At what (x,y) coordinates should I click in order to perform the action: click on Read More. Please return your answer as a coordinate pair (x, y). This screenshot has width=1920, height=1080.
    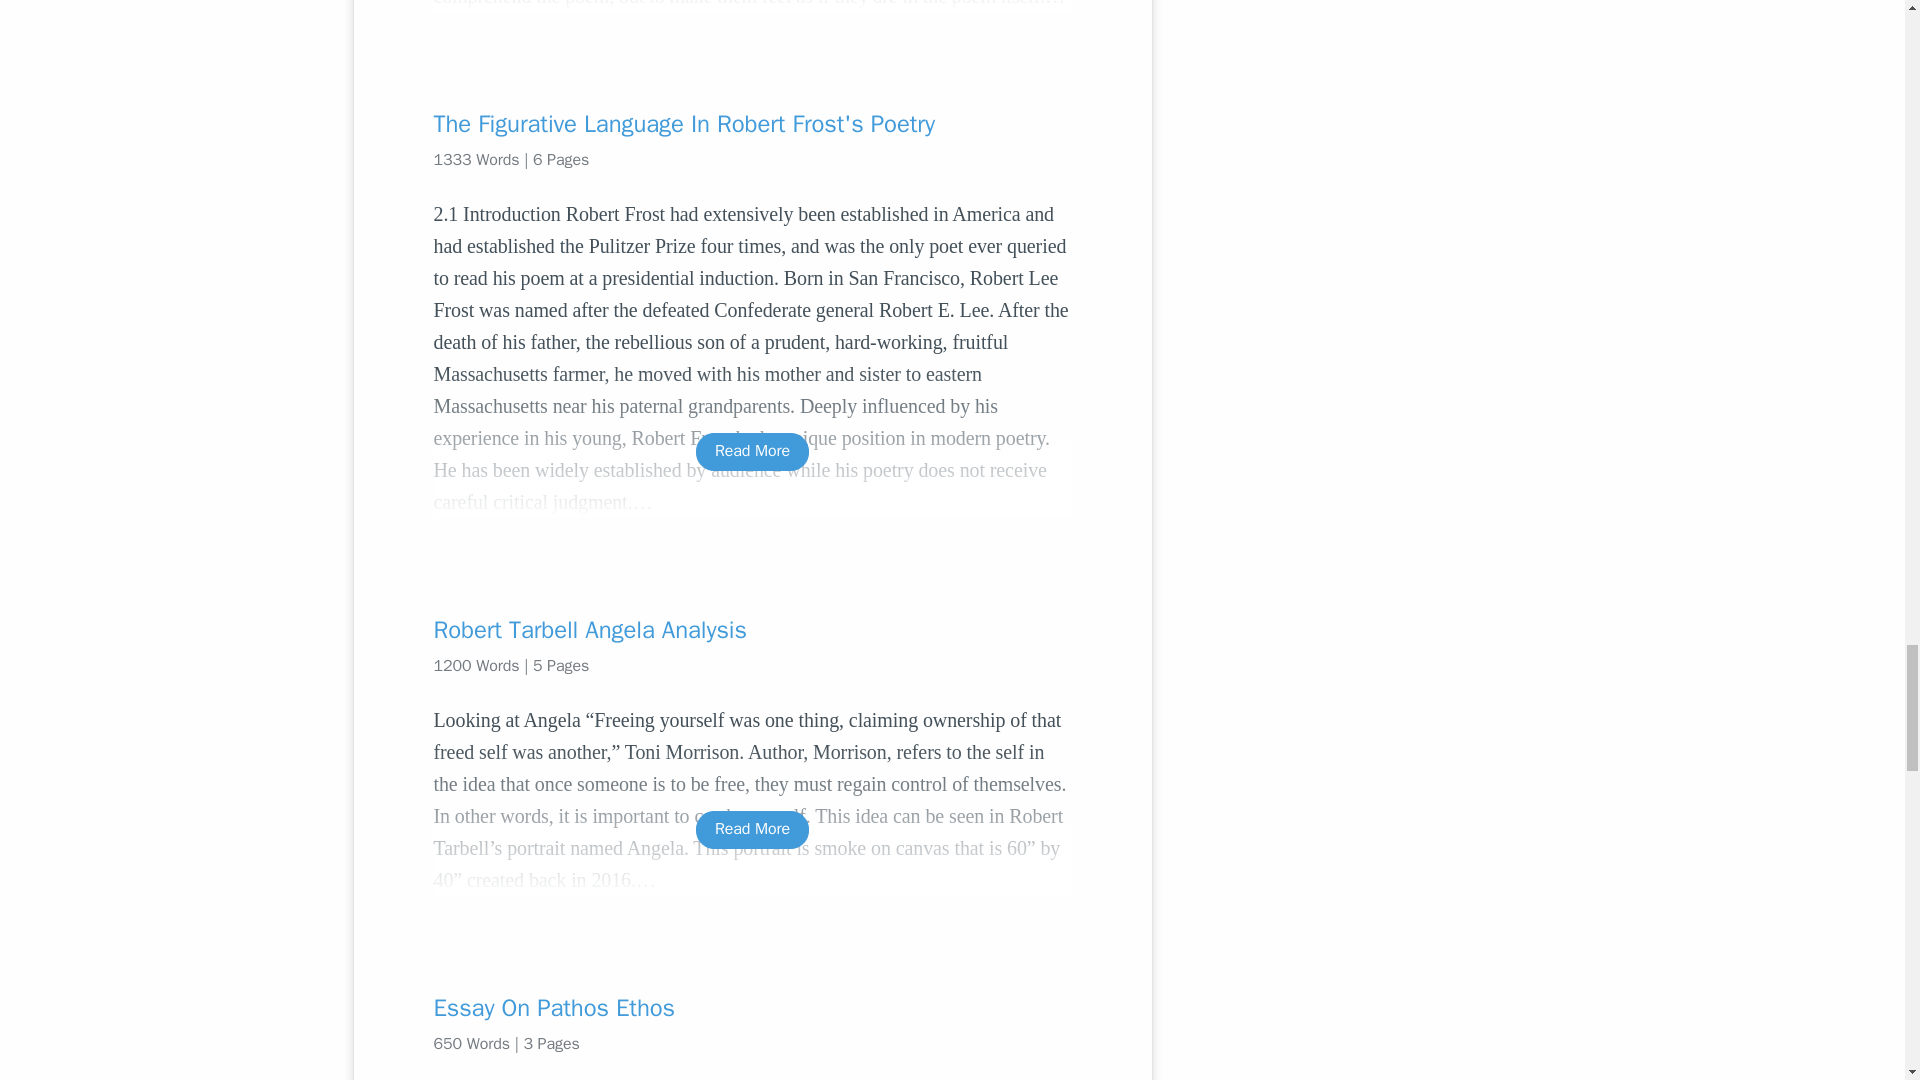
    Looking at the image, I should click on (752, 451).